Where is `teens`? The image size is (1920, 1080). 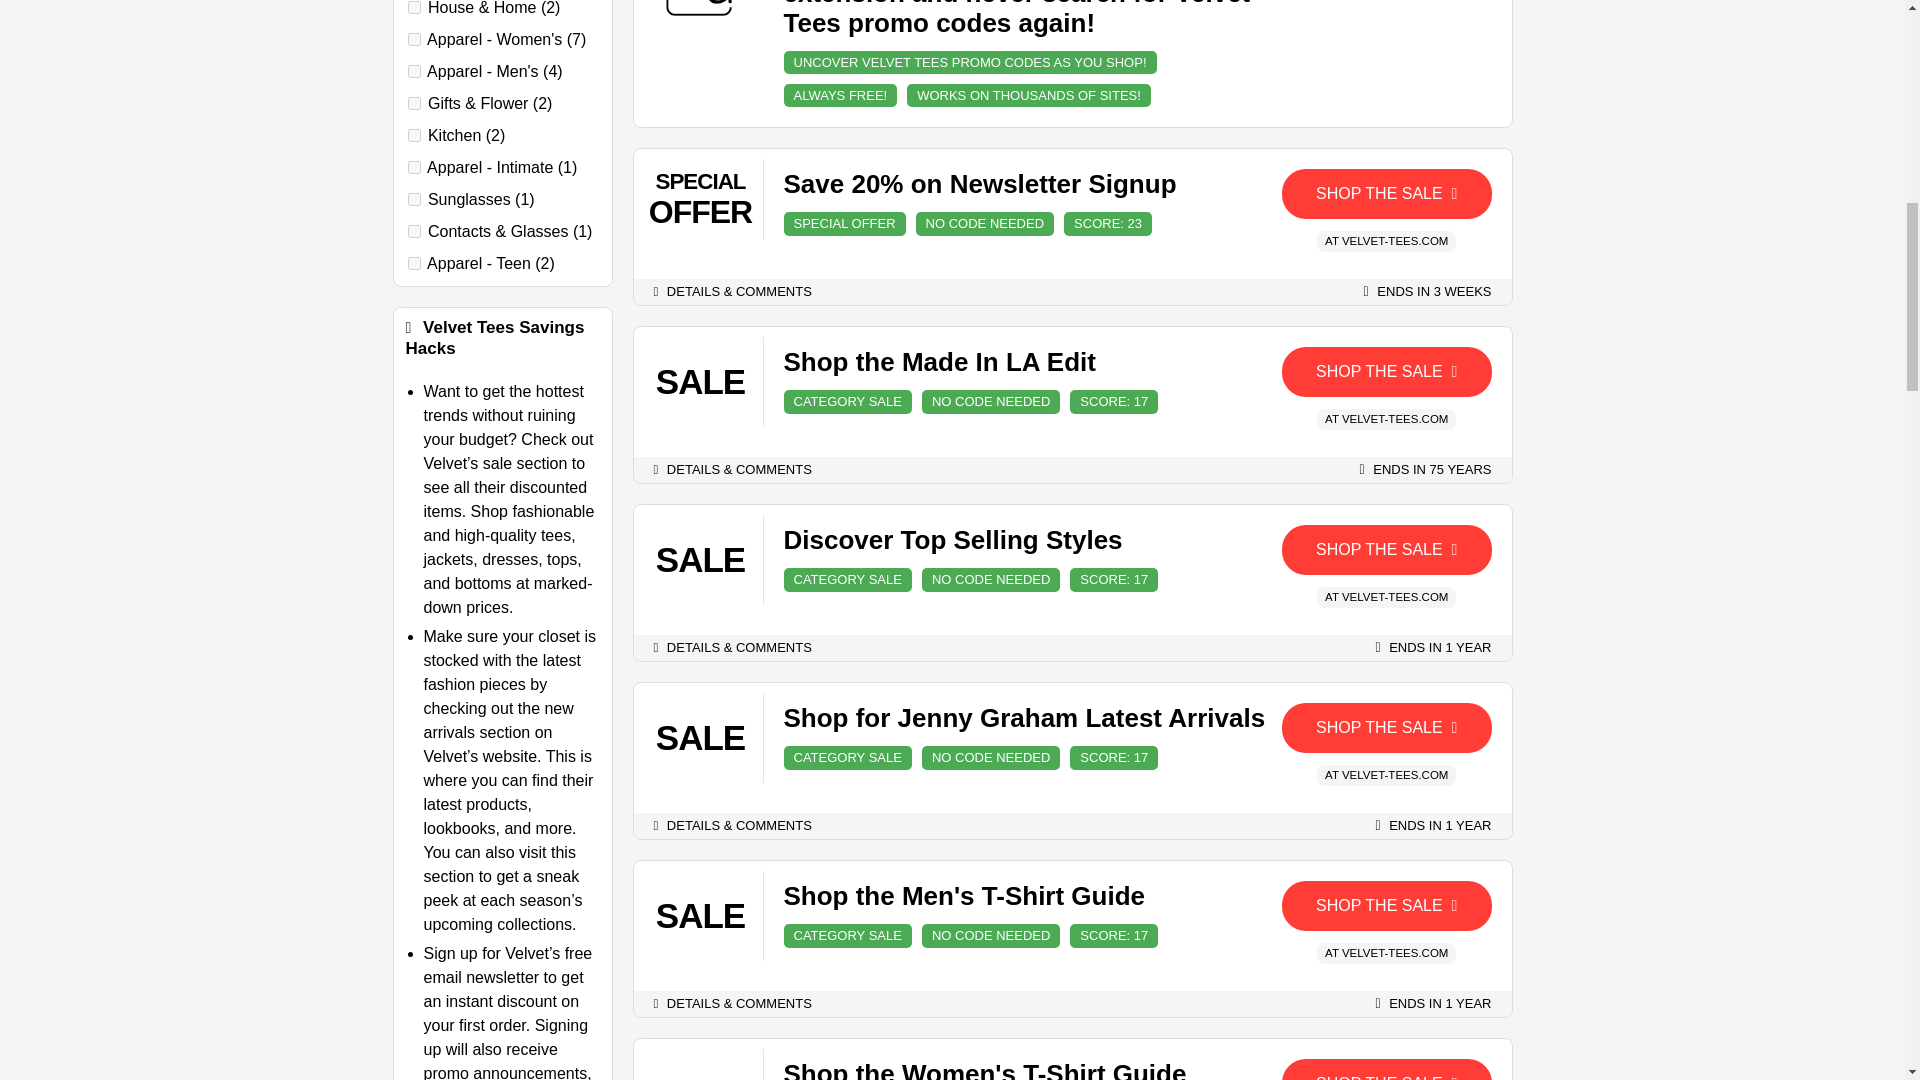 teens is located at coordinates (414, 264).